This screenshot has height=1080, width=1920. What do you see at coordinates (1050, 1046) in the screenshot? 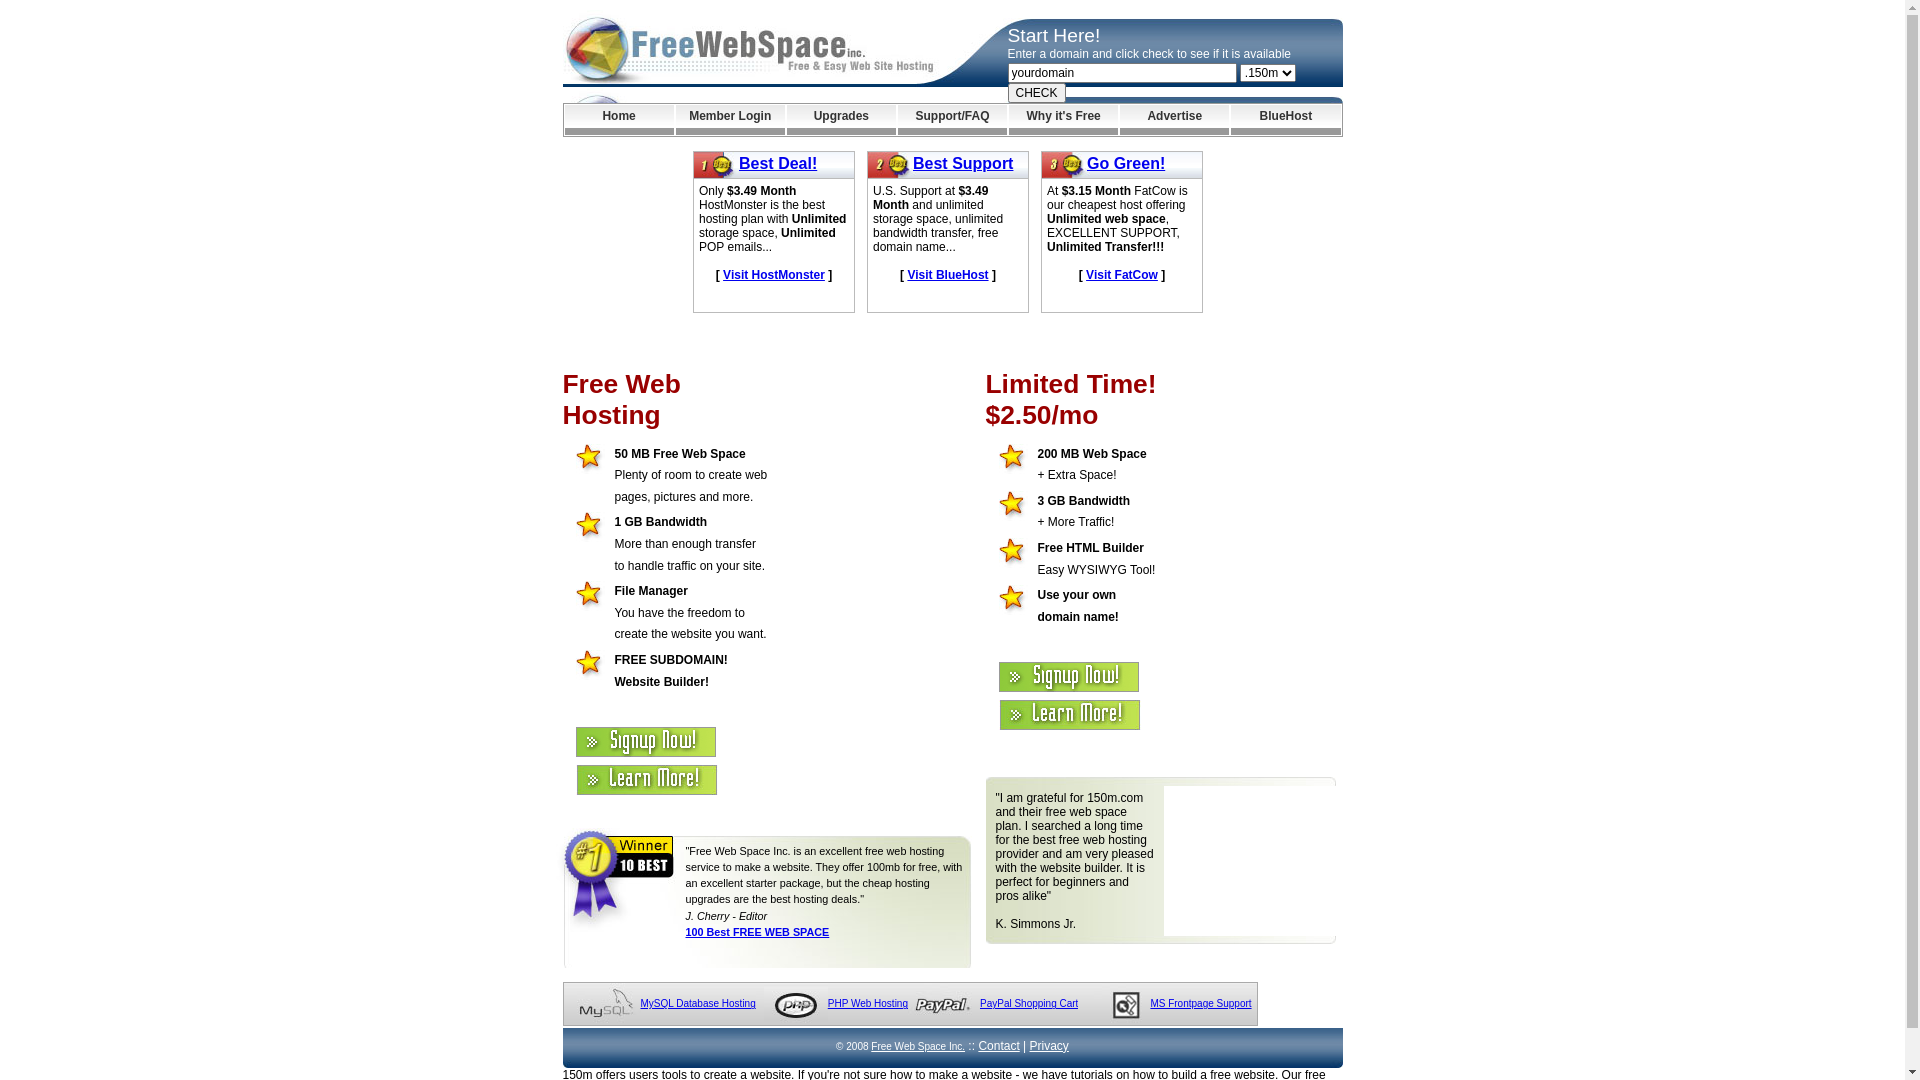
I see `Privacy` at bounding box center [1050, 1046].